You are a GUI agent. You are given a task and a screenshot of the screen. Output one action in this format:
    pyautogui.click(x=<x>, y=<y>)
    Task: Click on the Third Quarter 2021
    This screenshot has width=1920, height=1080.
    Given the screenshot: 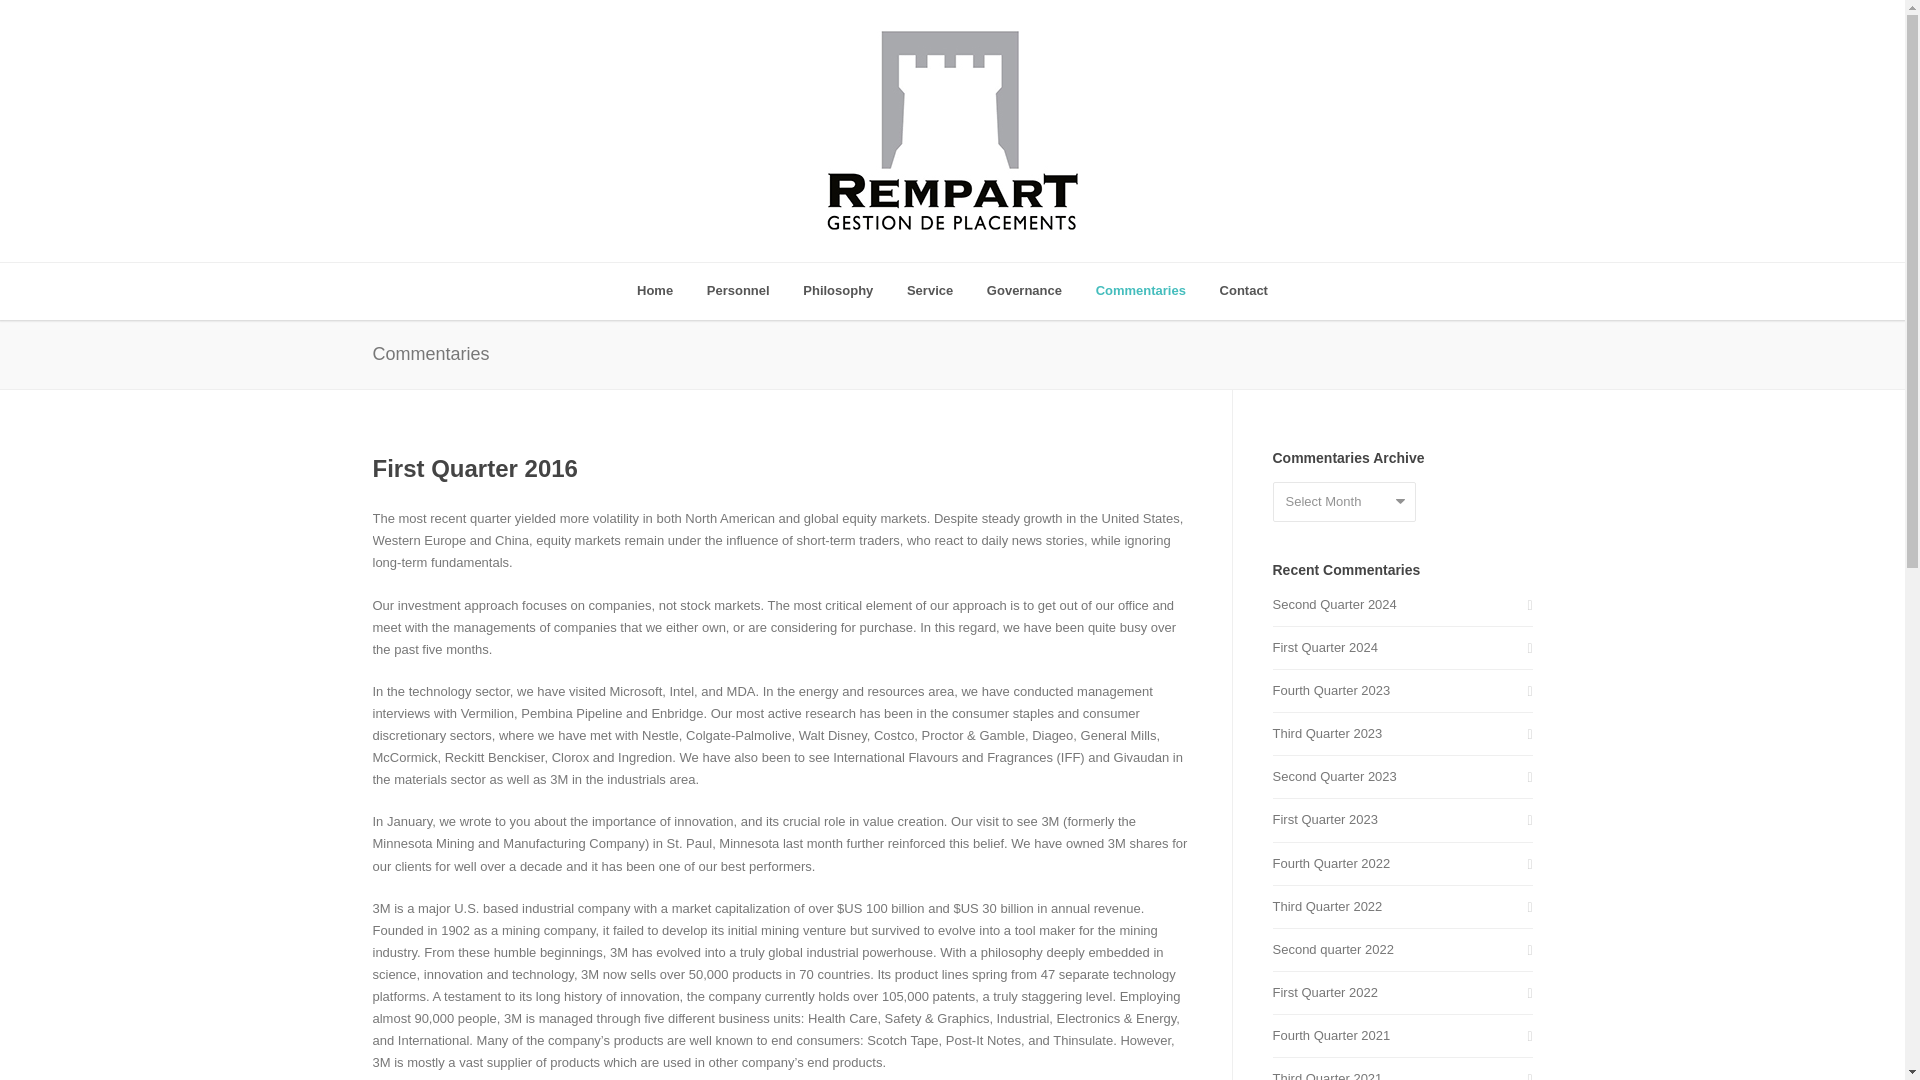 What is the action you would take?
    pyautogui.click(x=1402, y=1074)
    